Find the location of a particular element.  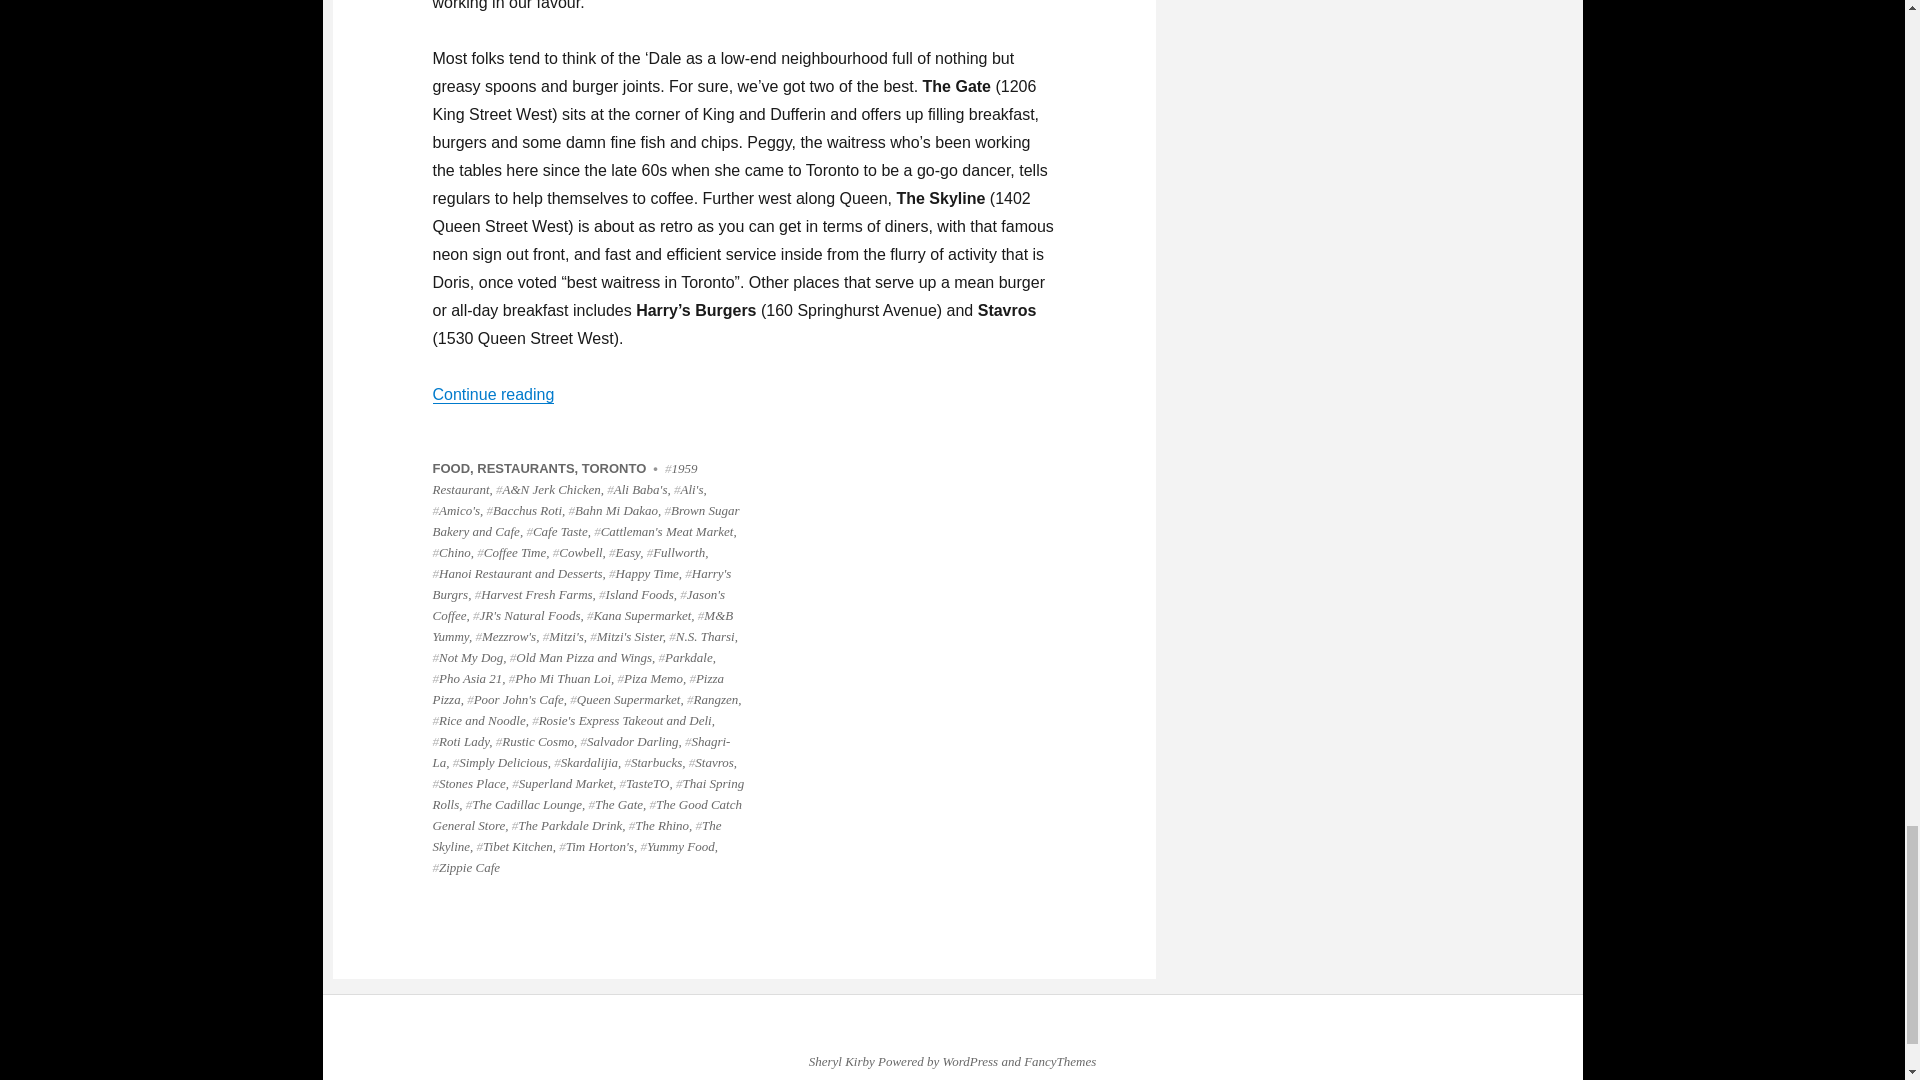

FOOD is located at coordinates (451, 468).